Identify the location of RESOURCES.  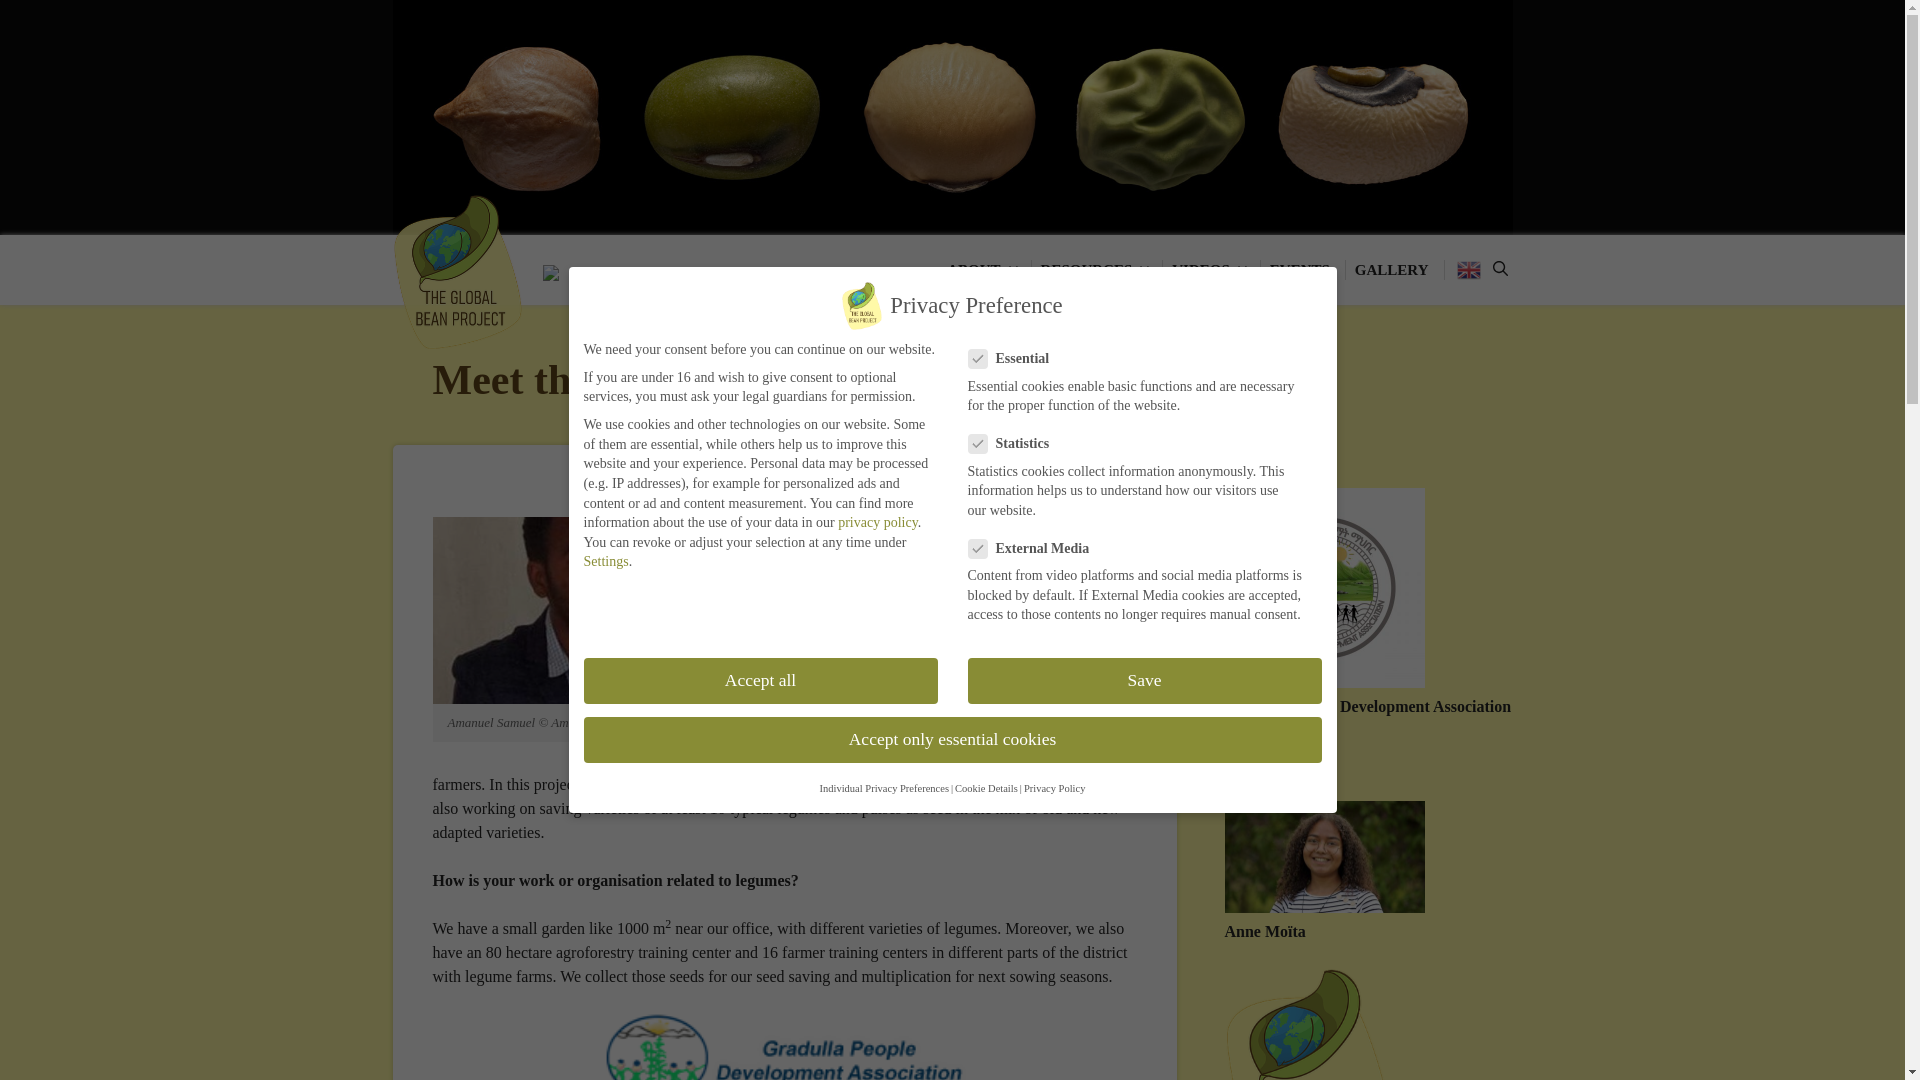
(1097, 270).